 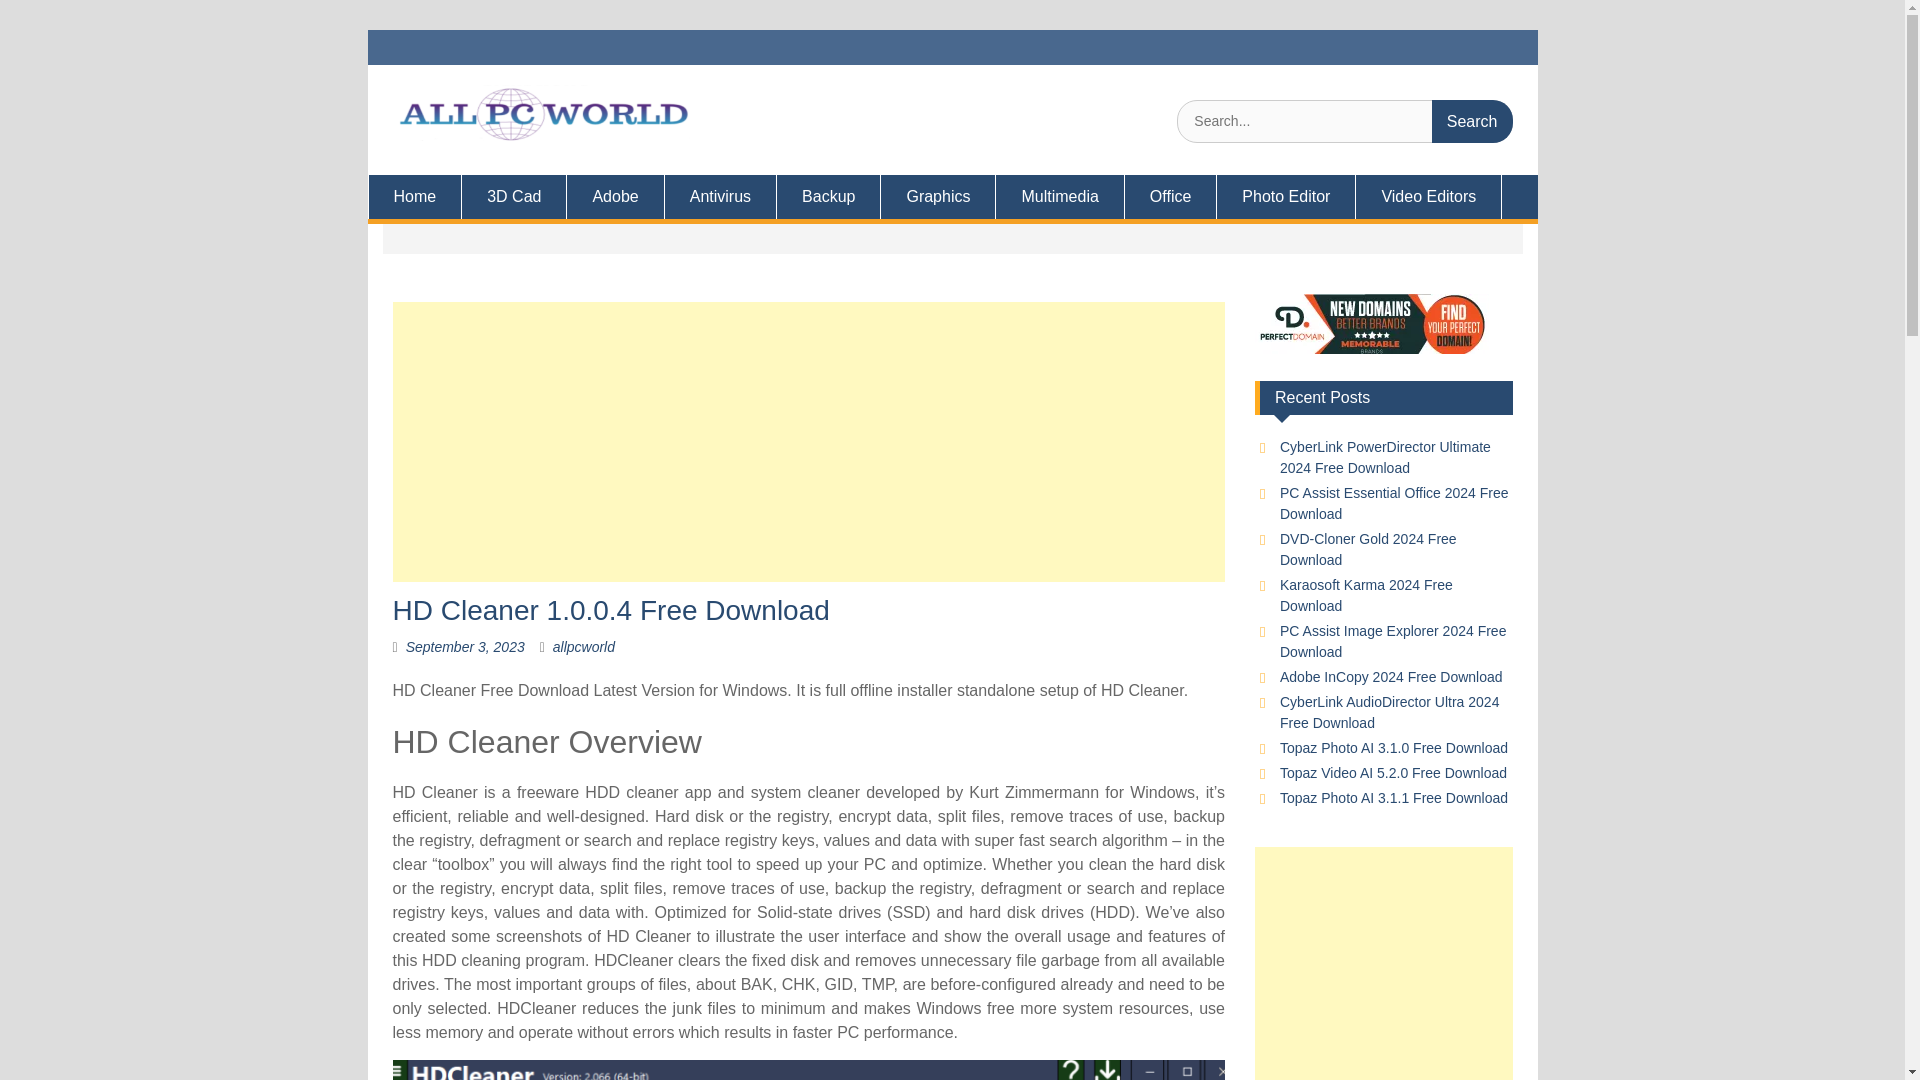 I want to click on Home, so click(x=415, y=196).